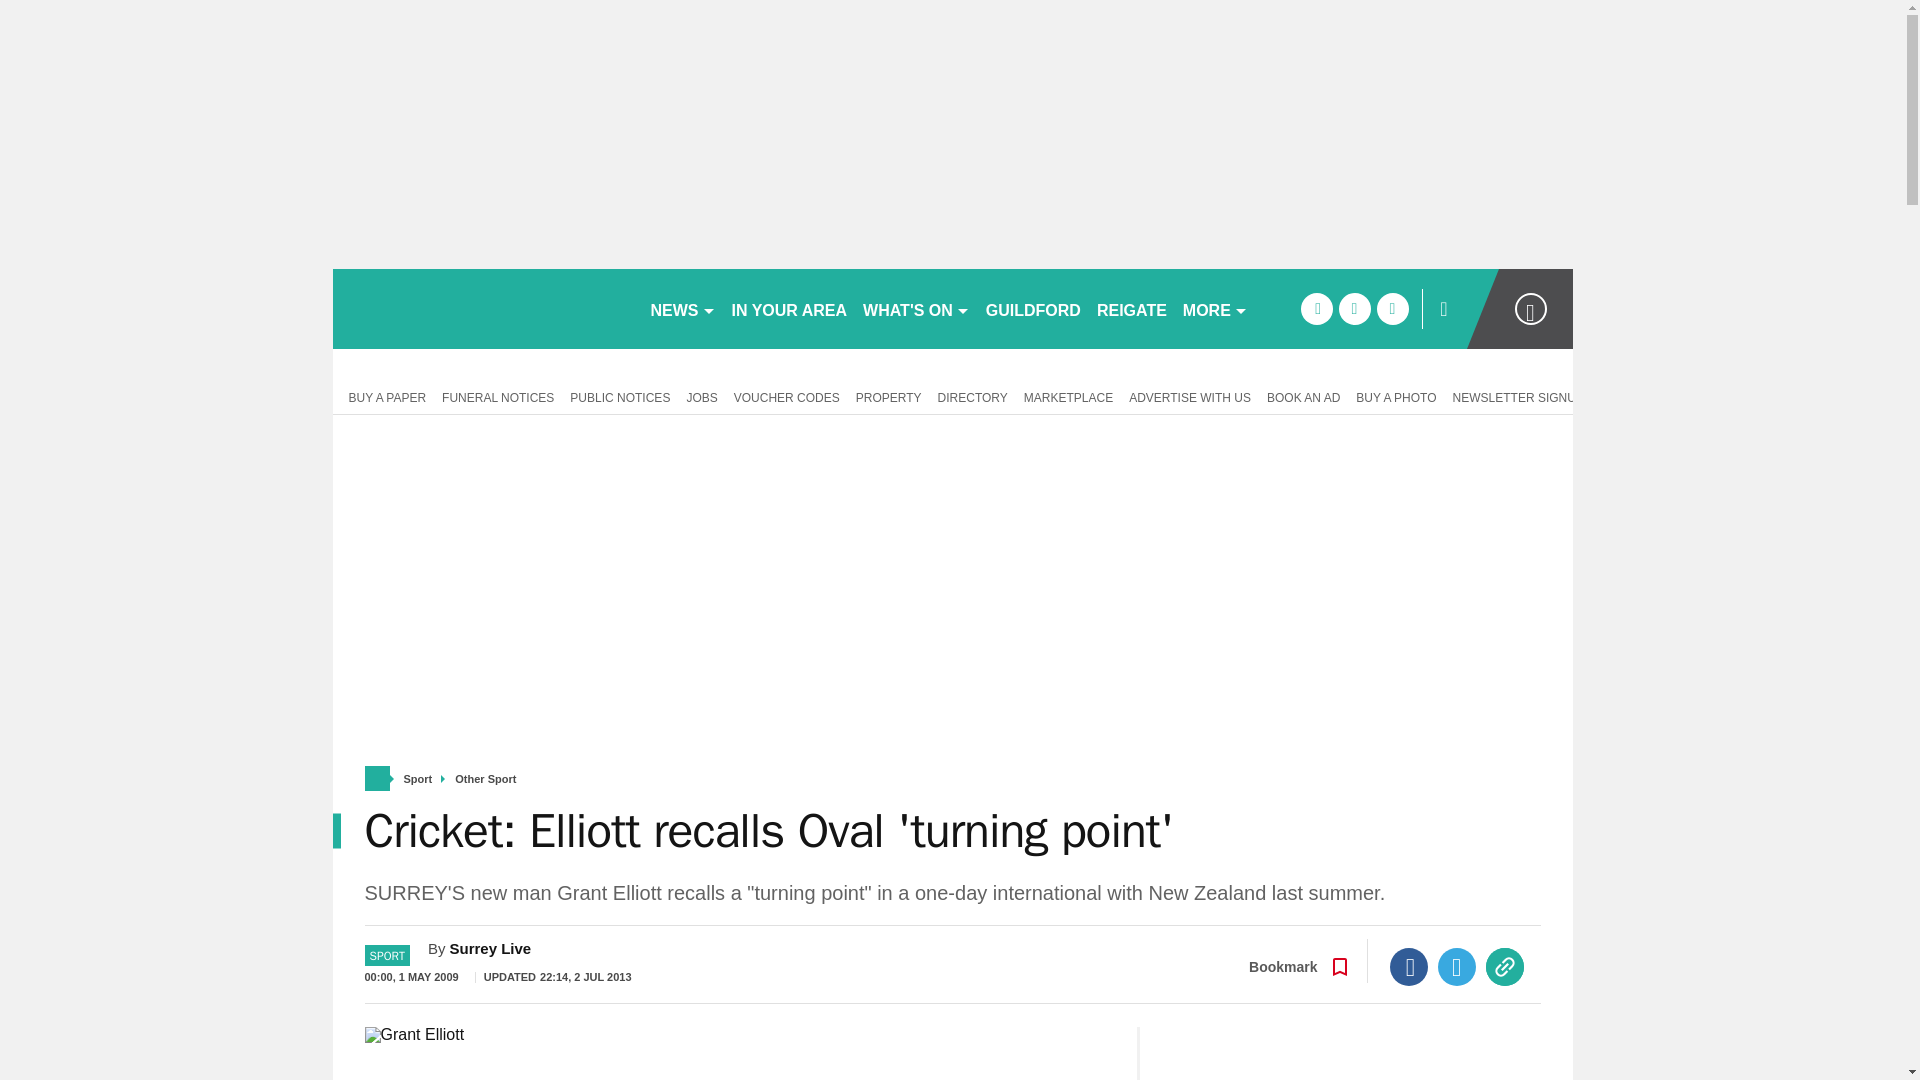  Describe the element at coordinates (888, 396) in the screenshot. I see `PROPERTY` at that location.